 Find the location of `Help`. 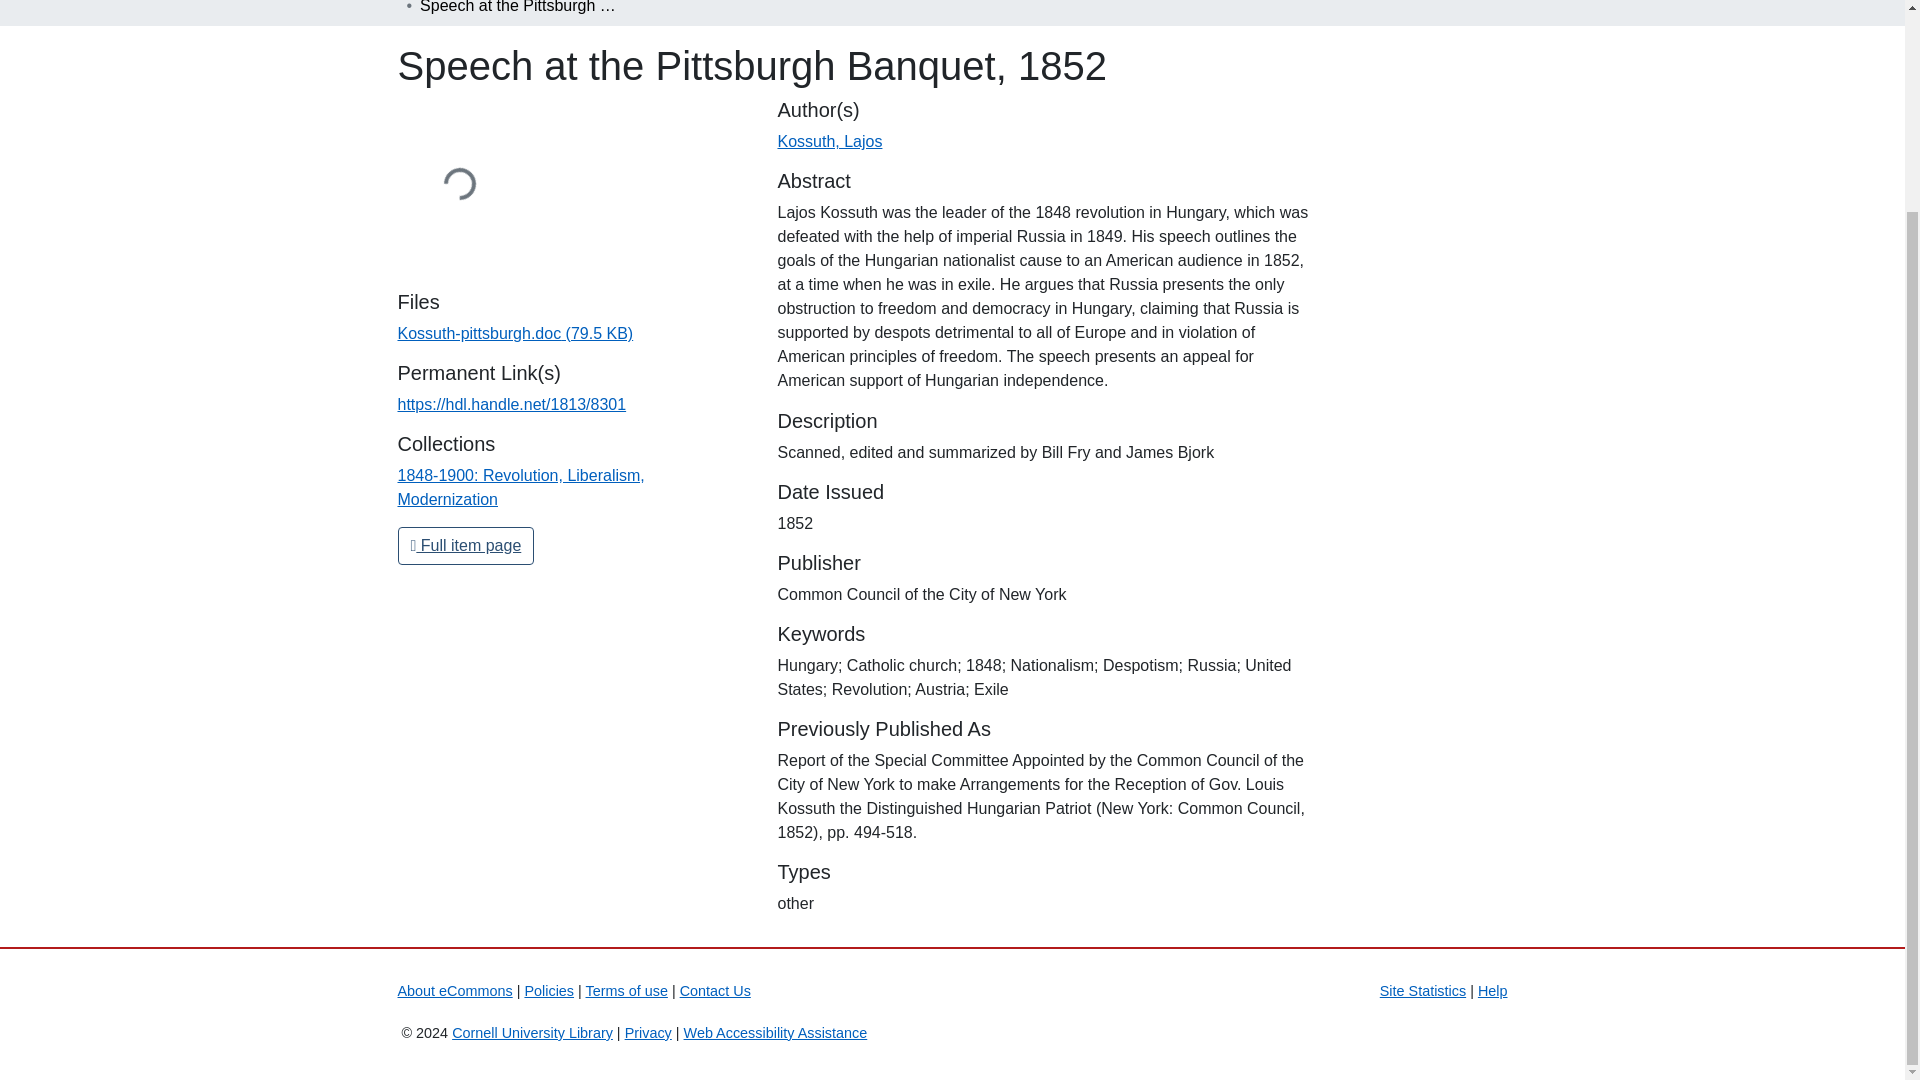

Help is located at coordinates (1492, 990).